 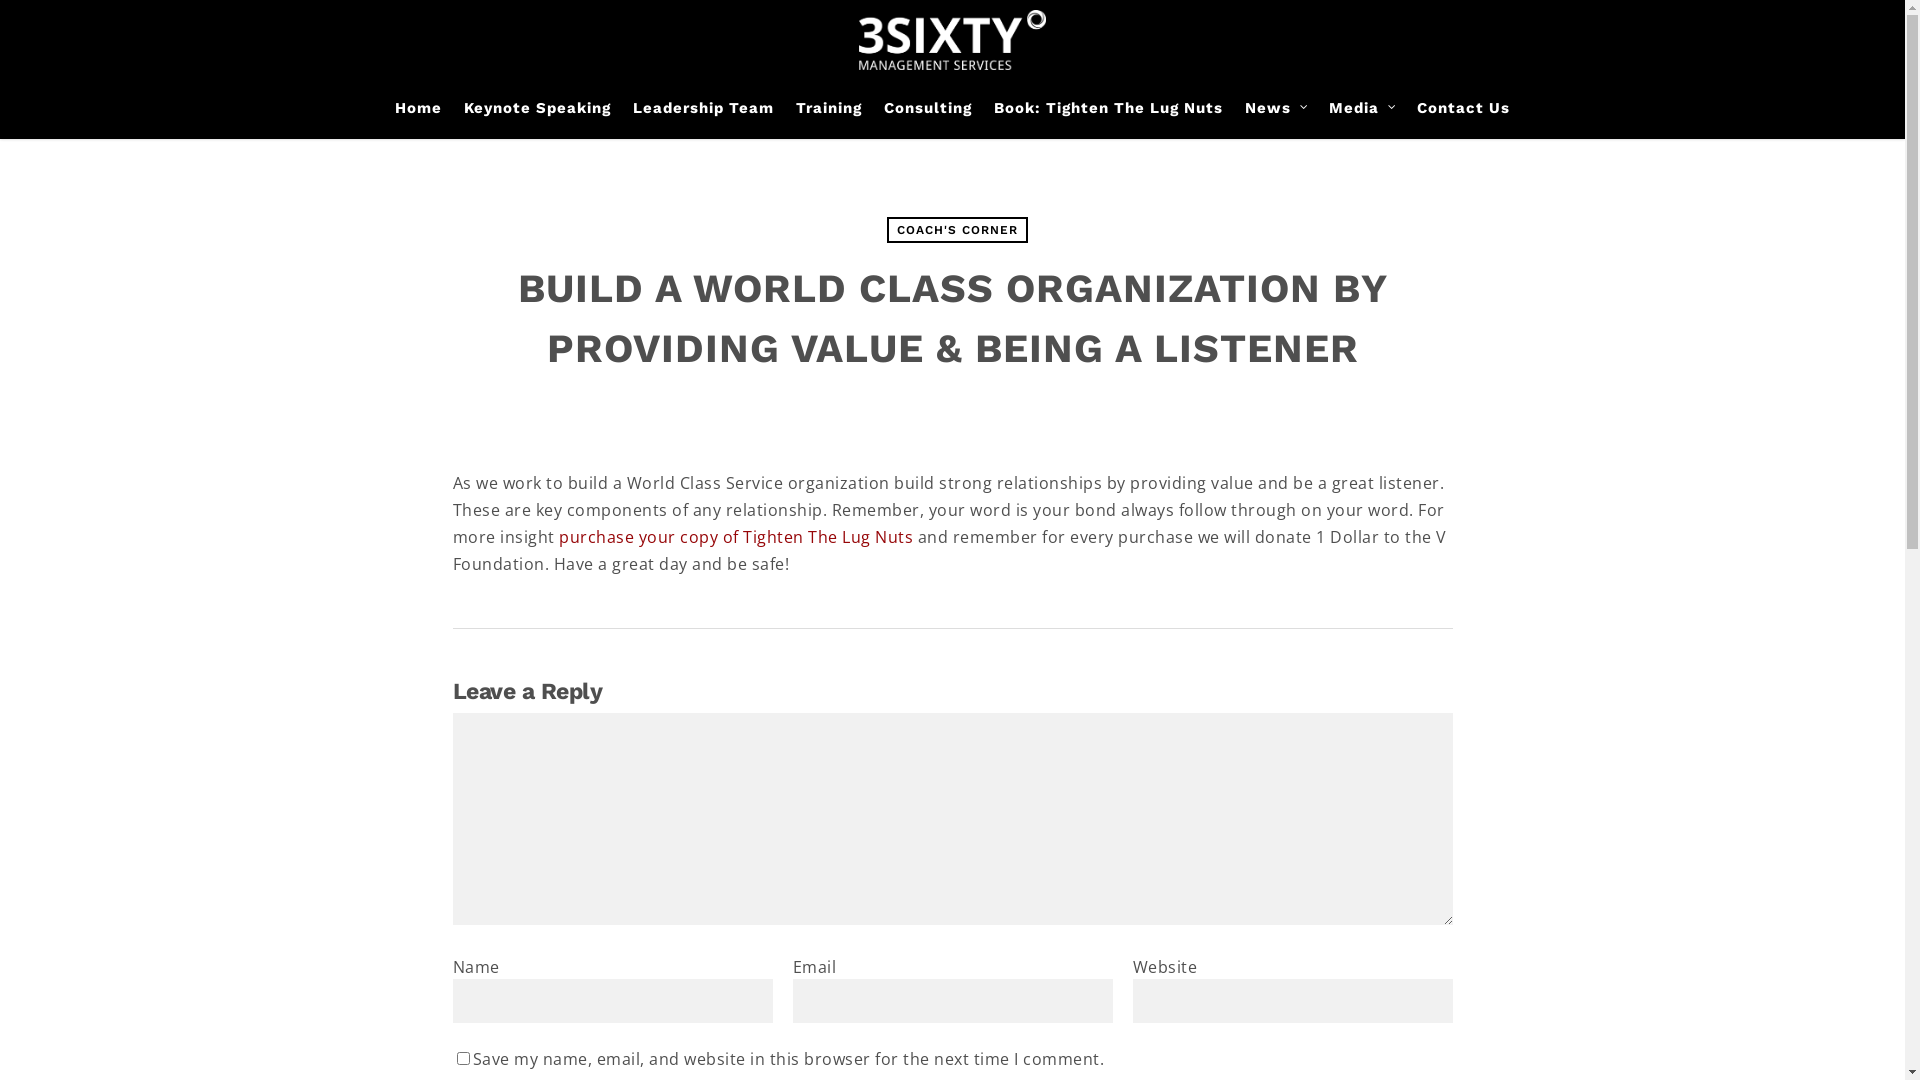 I want to click on COACH'S CORNER, so click(x=956, y=230).